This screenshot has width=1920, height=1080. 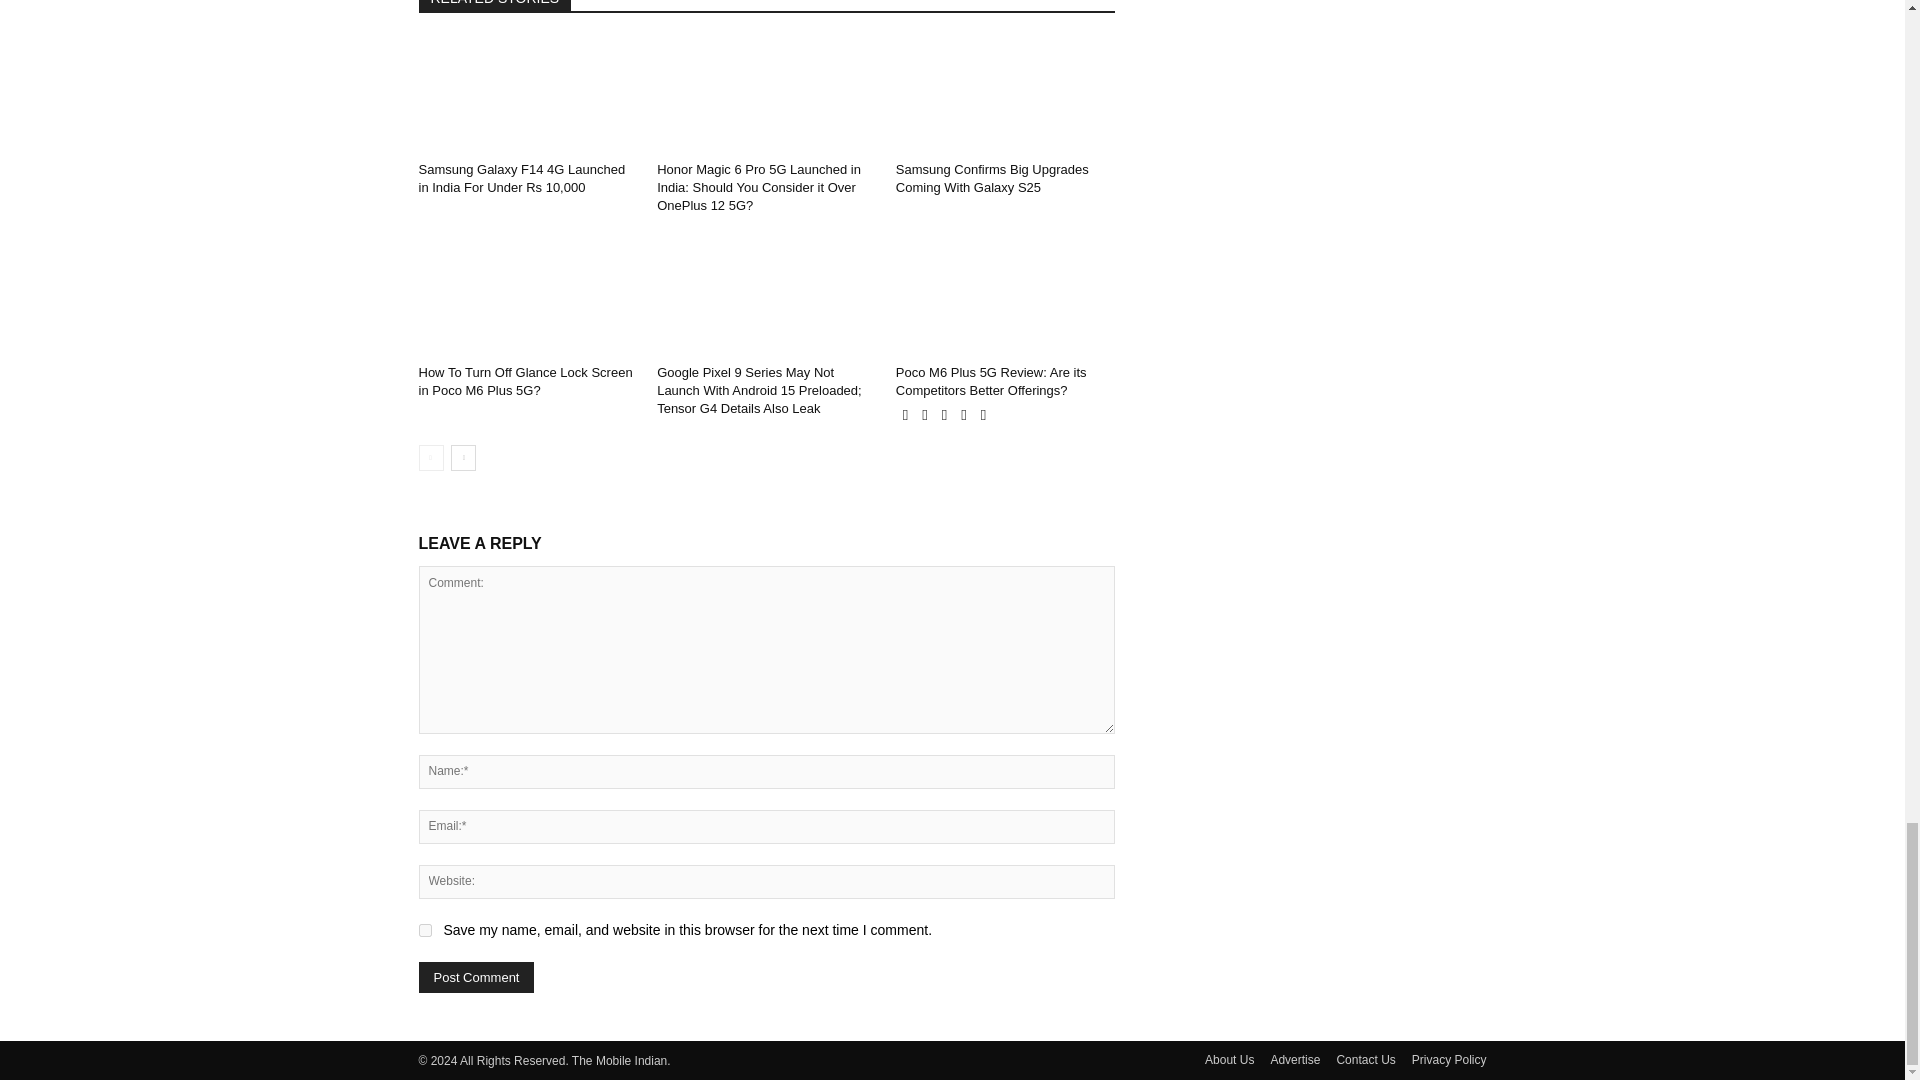 What do you see at coordinates (476, 977) in the screenshot?
I see `Post Comment` at bounding box center [476, 977].